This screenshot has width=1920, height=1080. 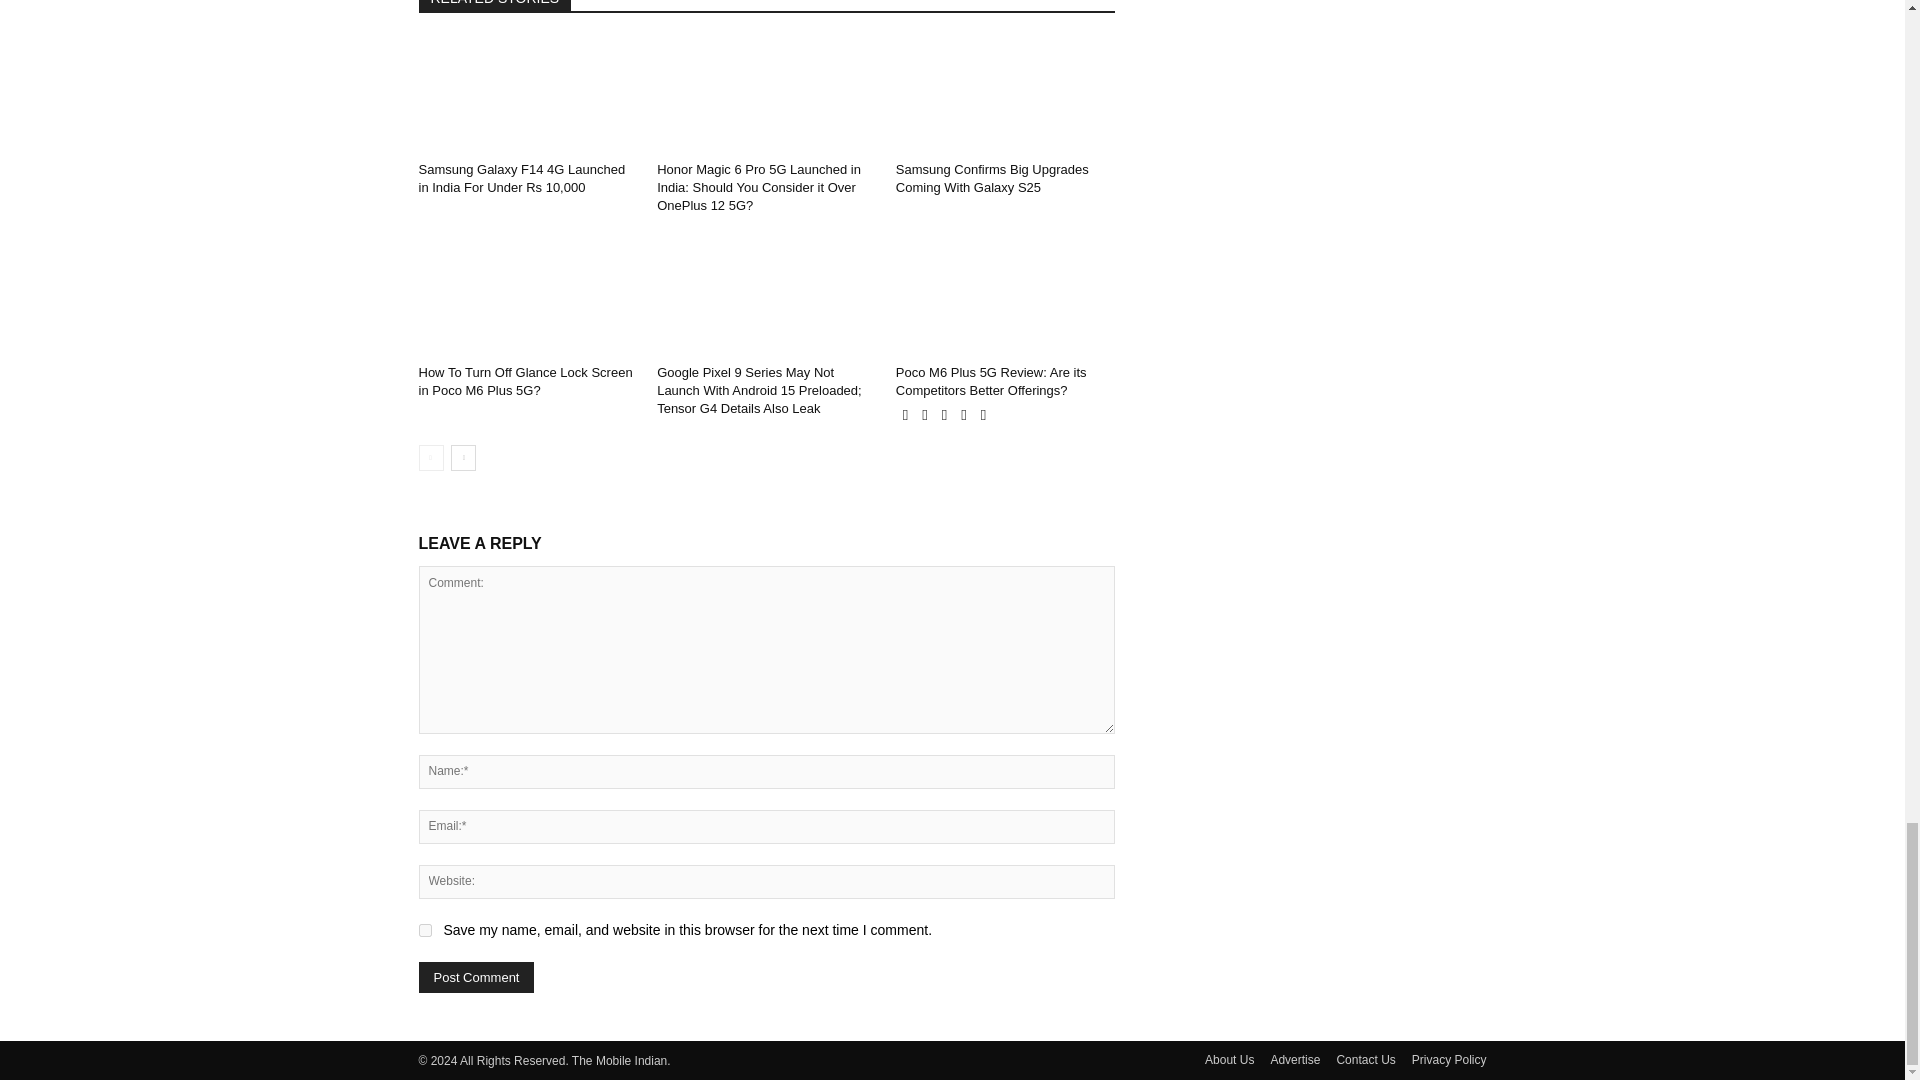 What do you see at coordinates (476, 977) in the screenshot?
I see `Post Comment` at bounding box center [476, 977].